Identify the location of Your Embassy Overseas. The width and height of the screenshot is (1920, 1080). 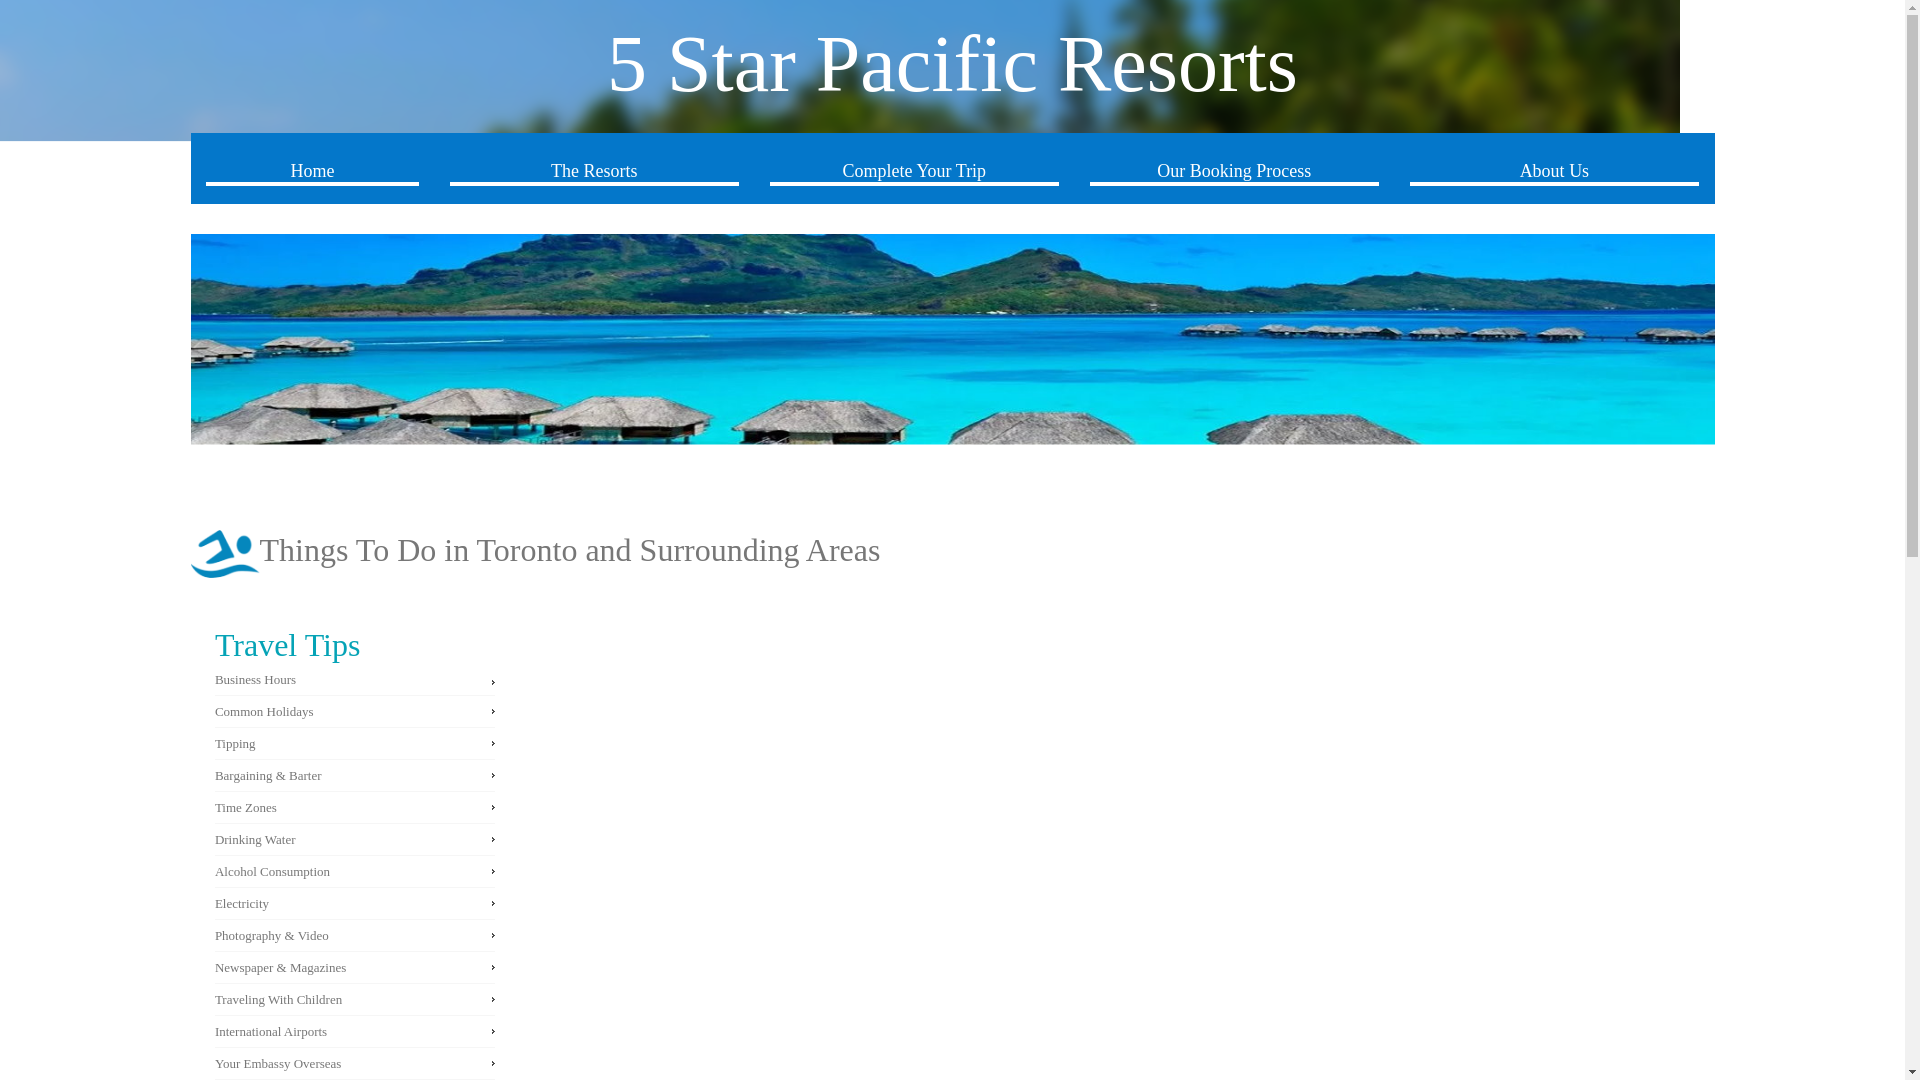
(278, 1064).